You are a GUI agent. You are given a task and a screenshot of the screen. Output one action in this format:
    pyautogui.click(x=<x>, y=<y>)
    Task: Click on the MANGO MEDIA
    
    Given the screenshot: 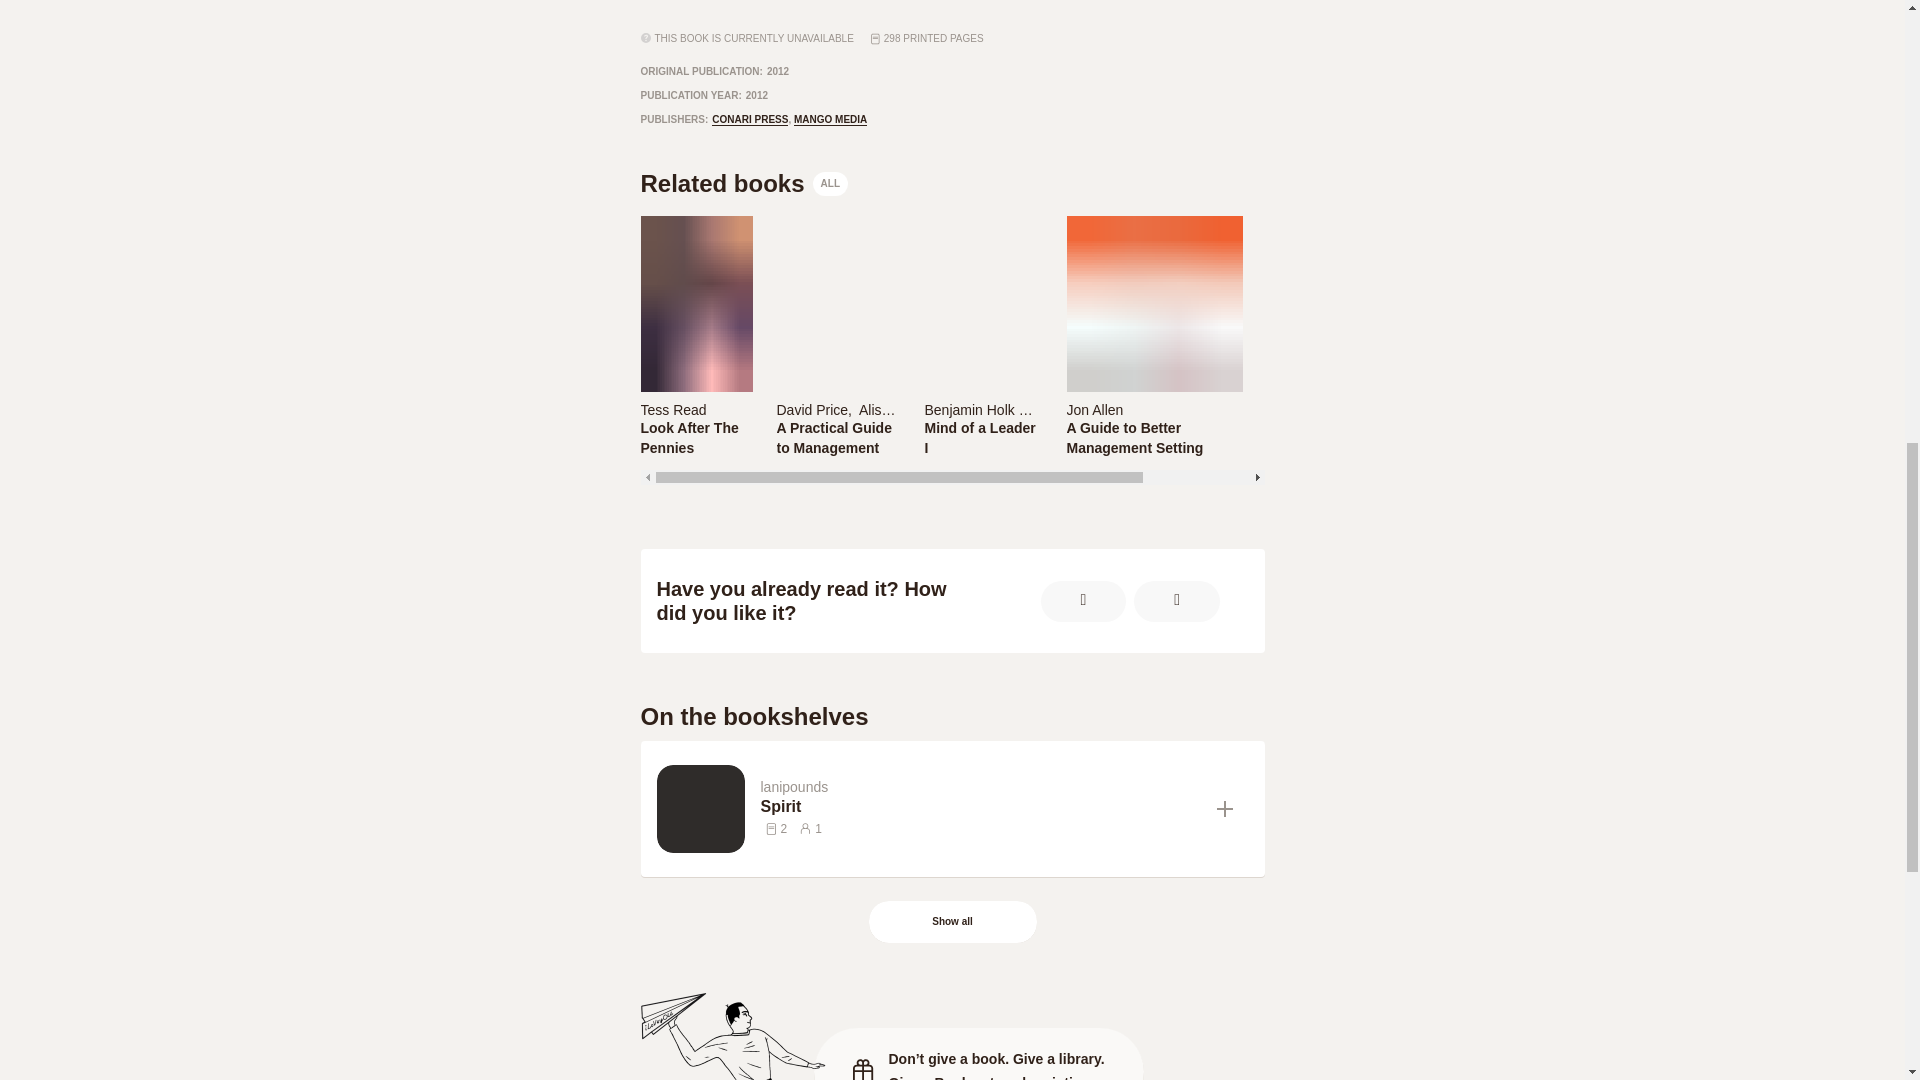 What is the action you would take?
    pyautogui.click(x=830, y=120)
    